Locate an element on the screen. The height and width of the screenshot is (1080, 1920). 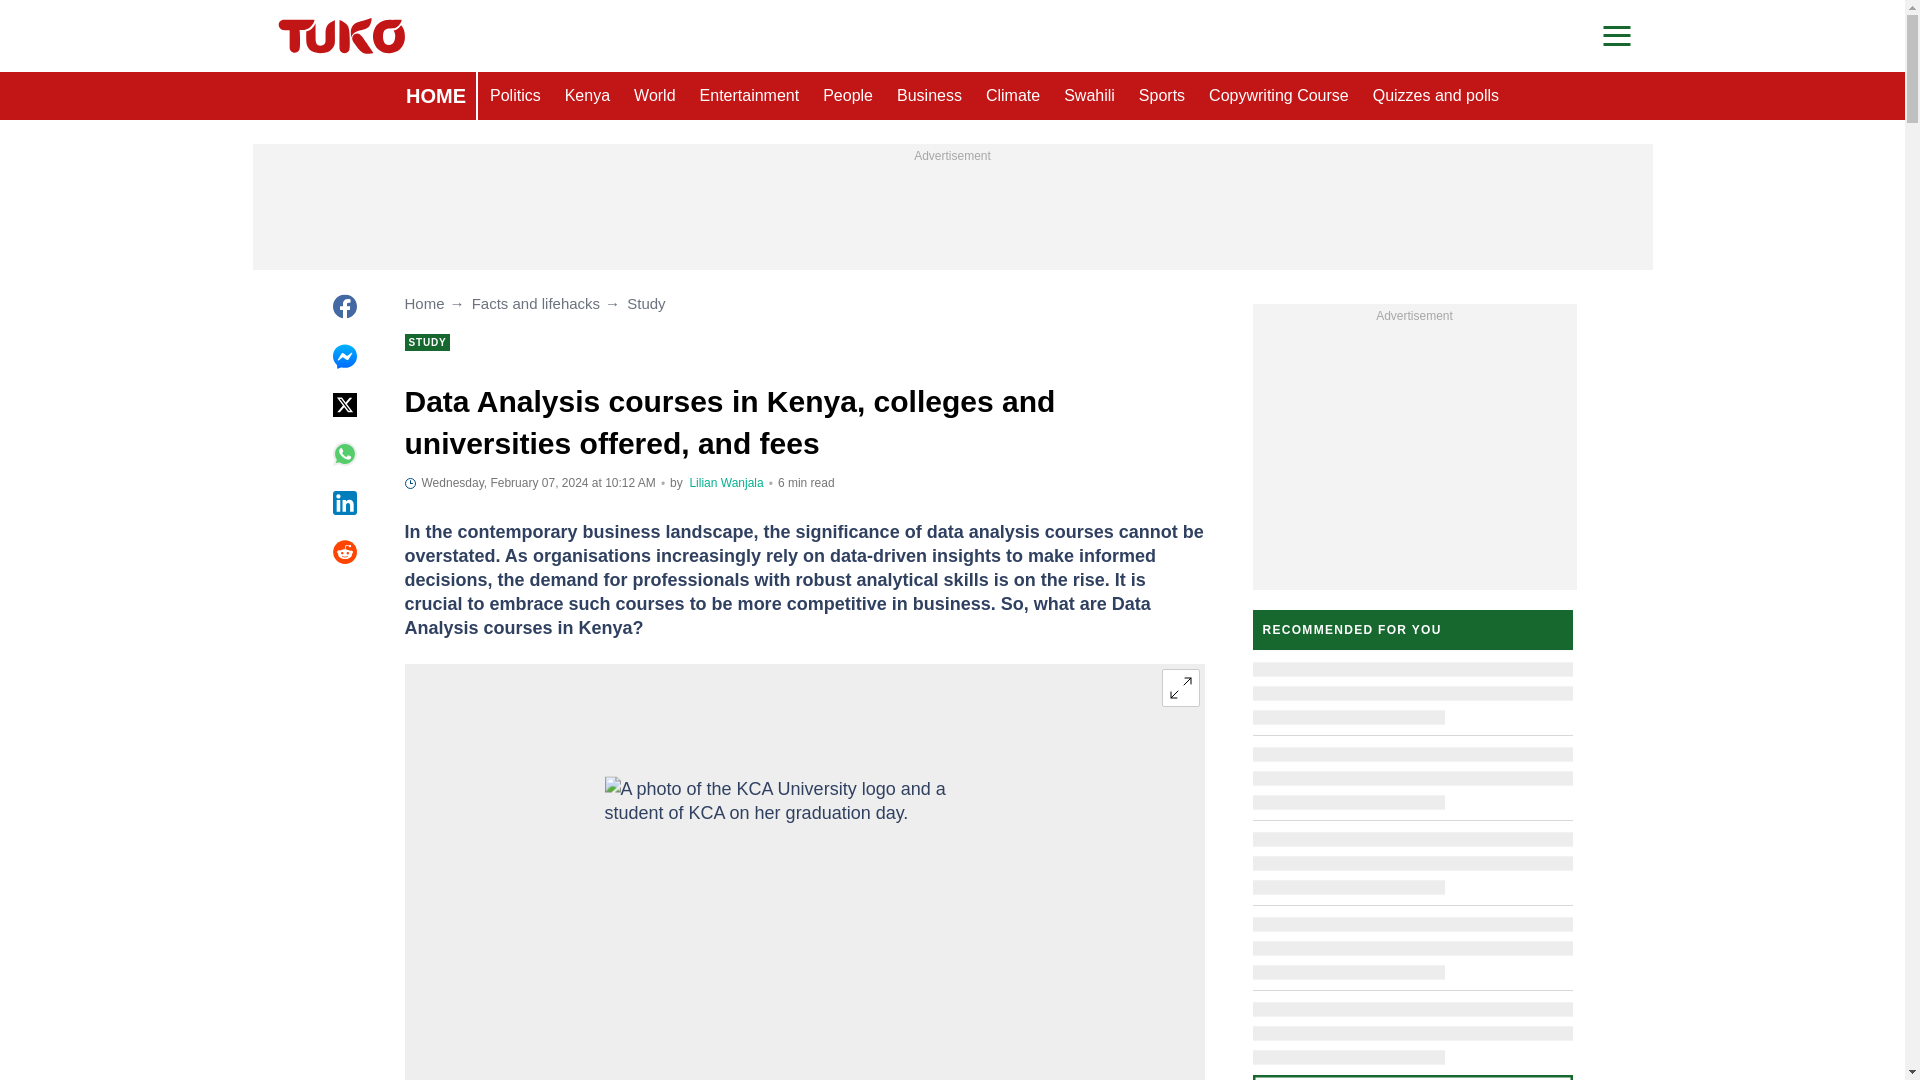
Quizzes and polls is located at coordinates (1436, 96).